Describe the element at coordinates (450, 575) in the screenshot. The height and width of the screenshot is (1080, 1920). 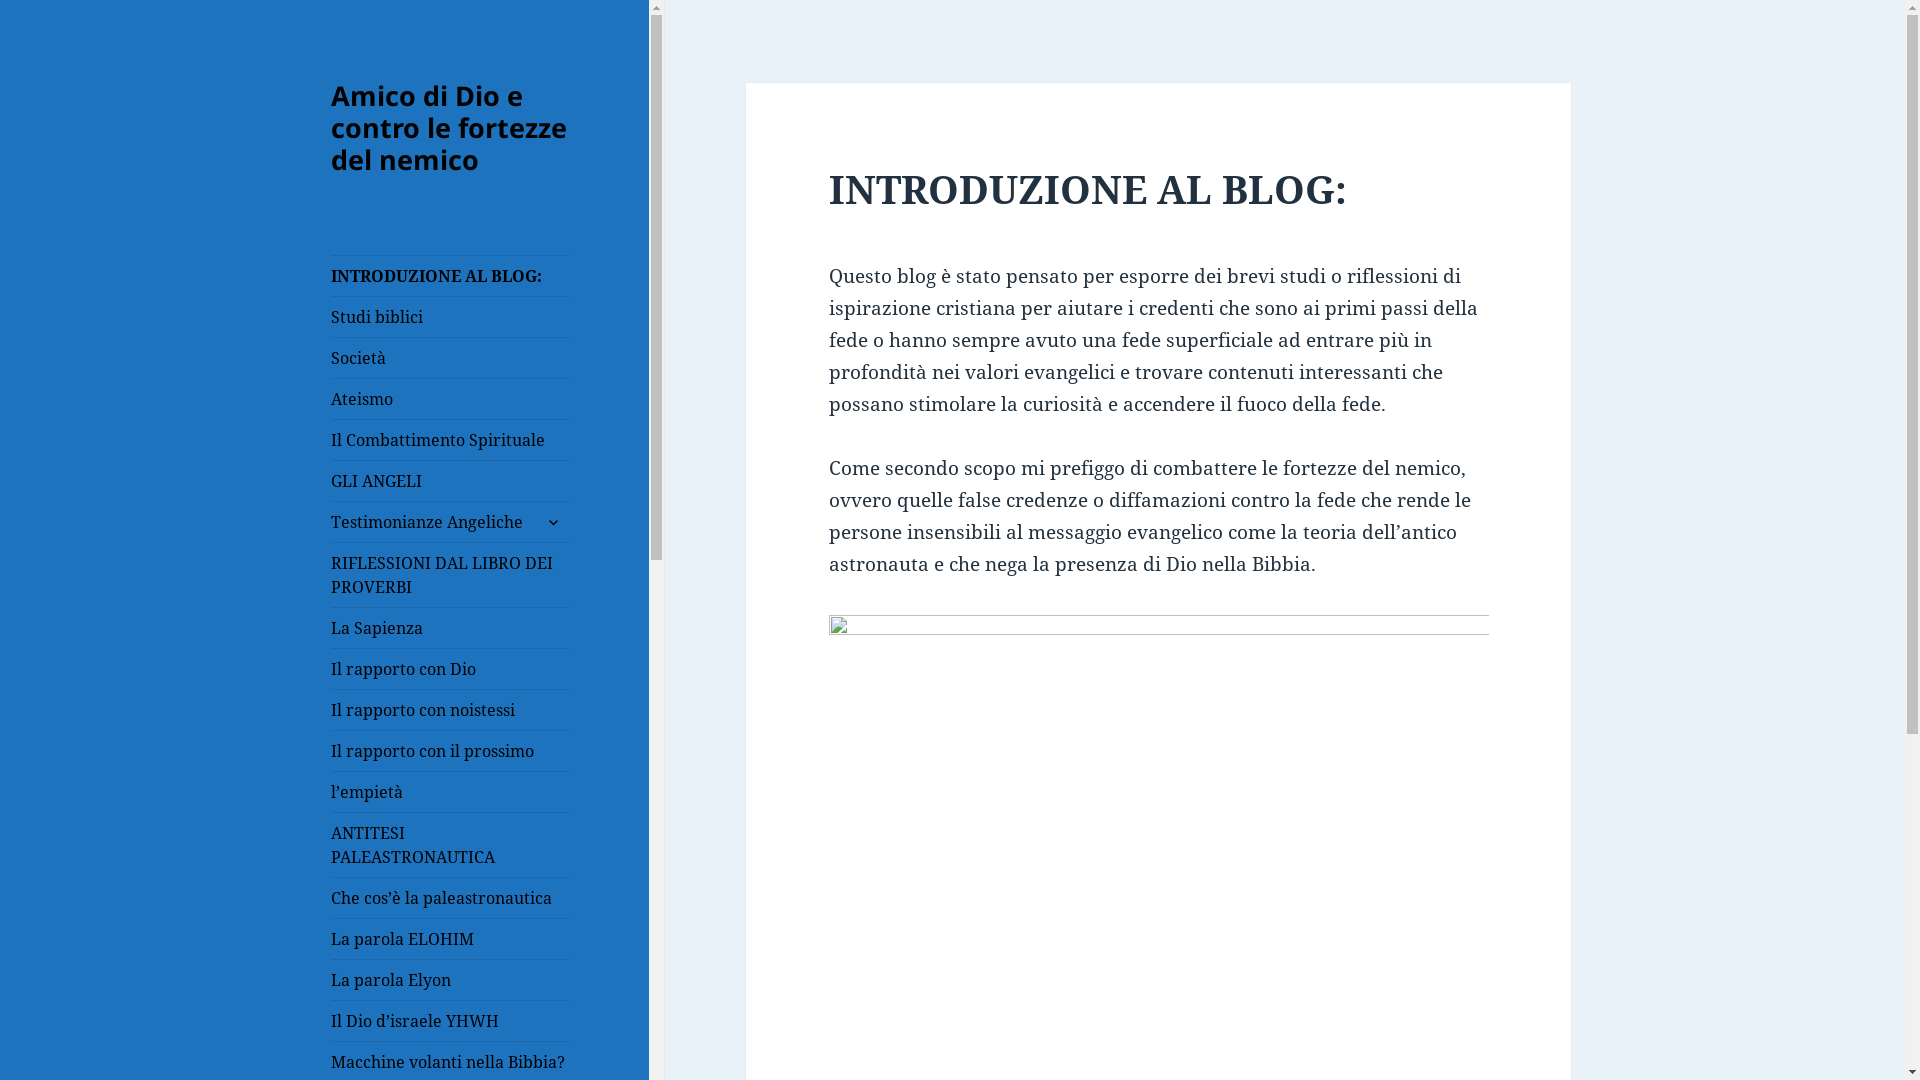
I see `RIFLESSIONI DAL LIBRO DEI PROVERBI` at that location.